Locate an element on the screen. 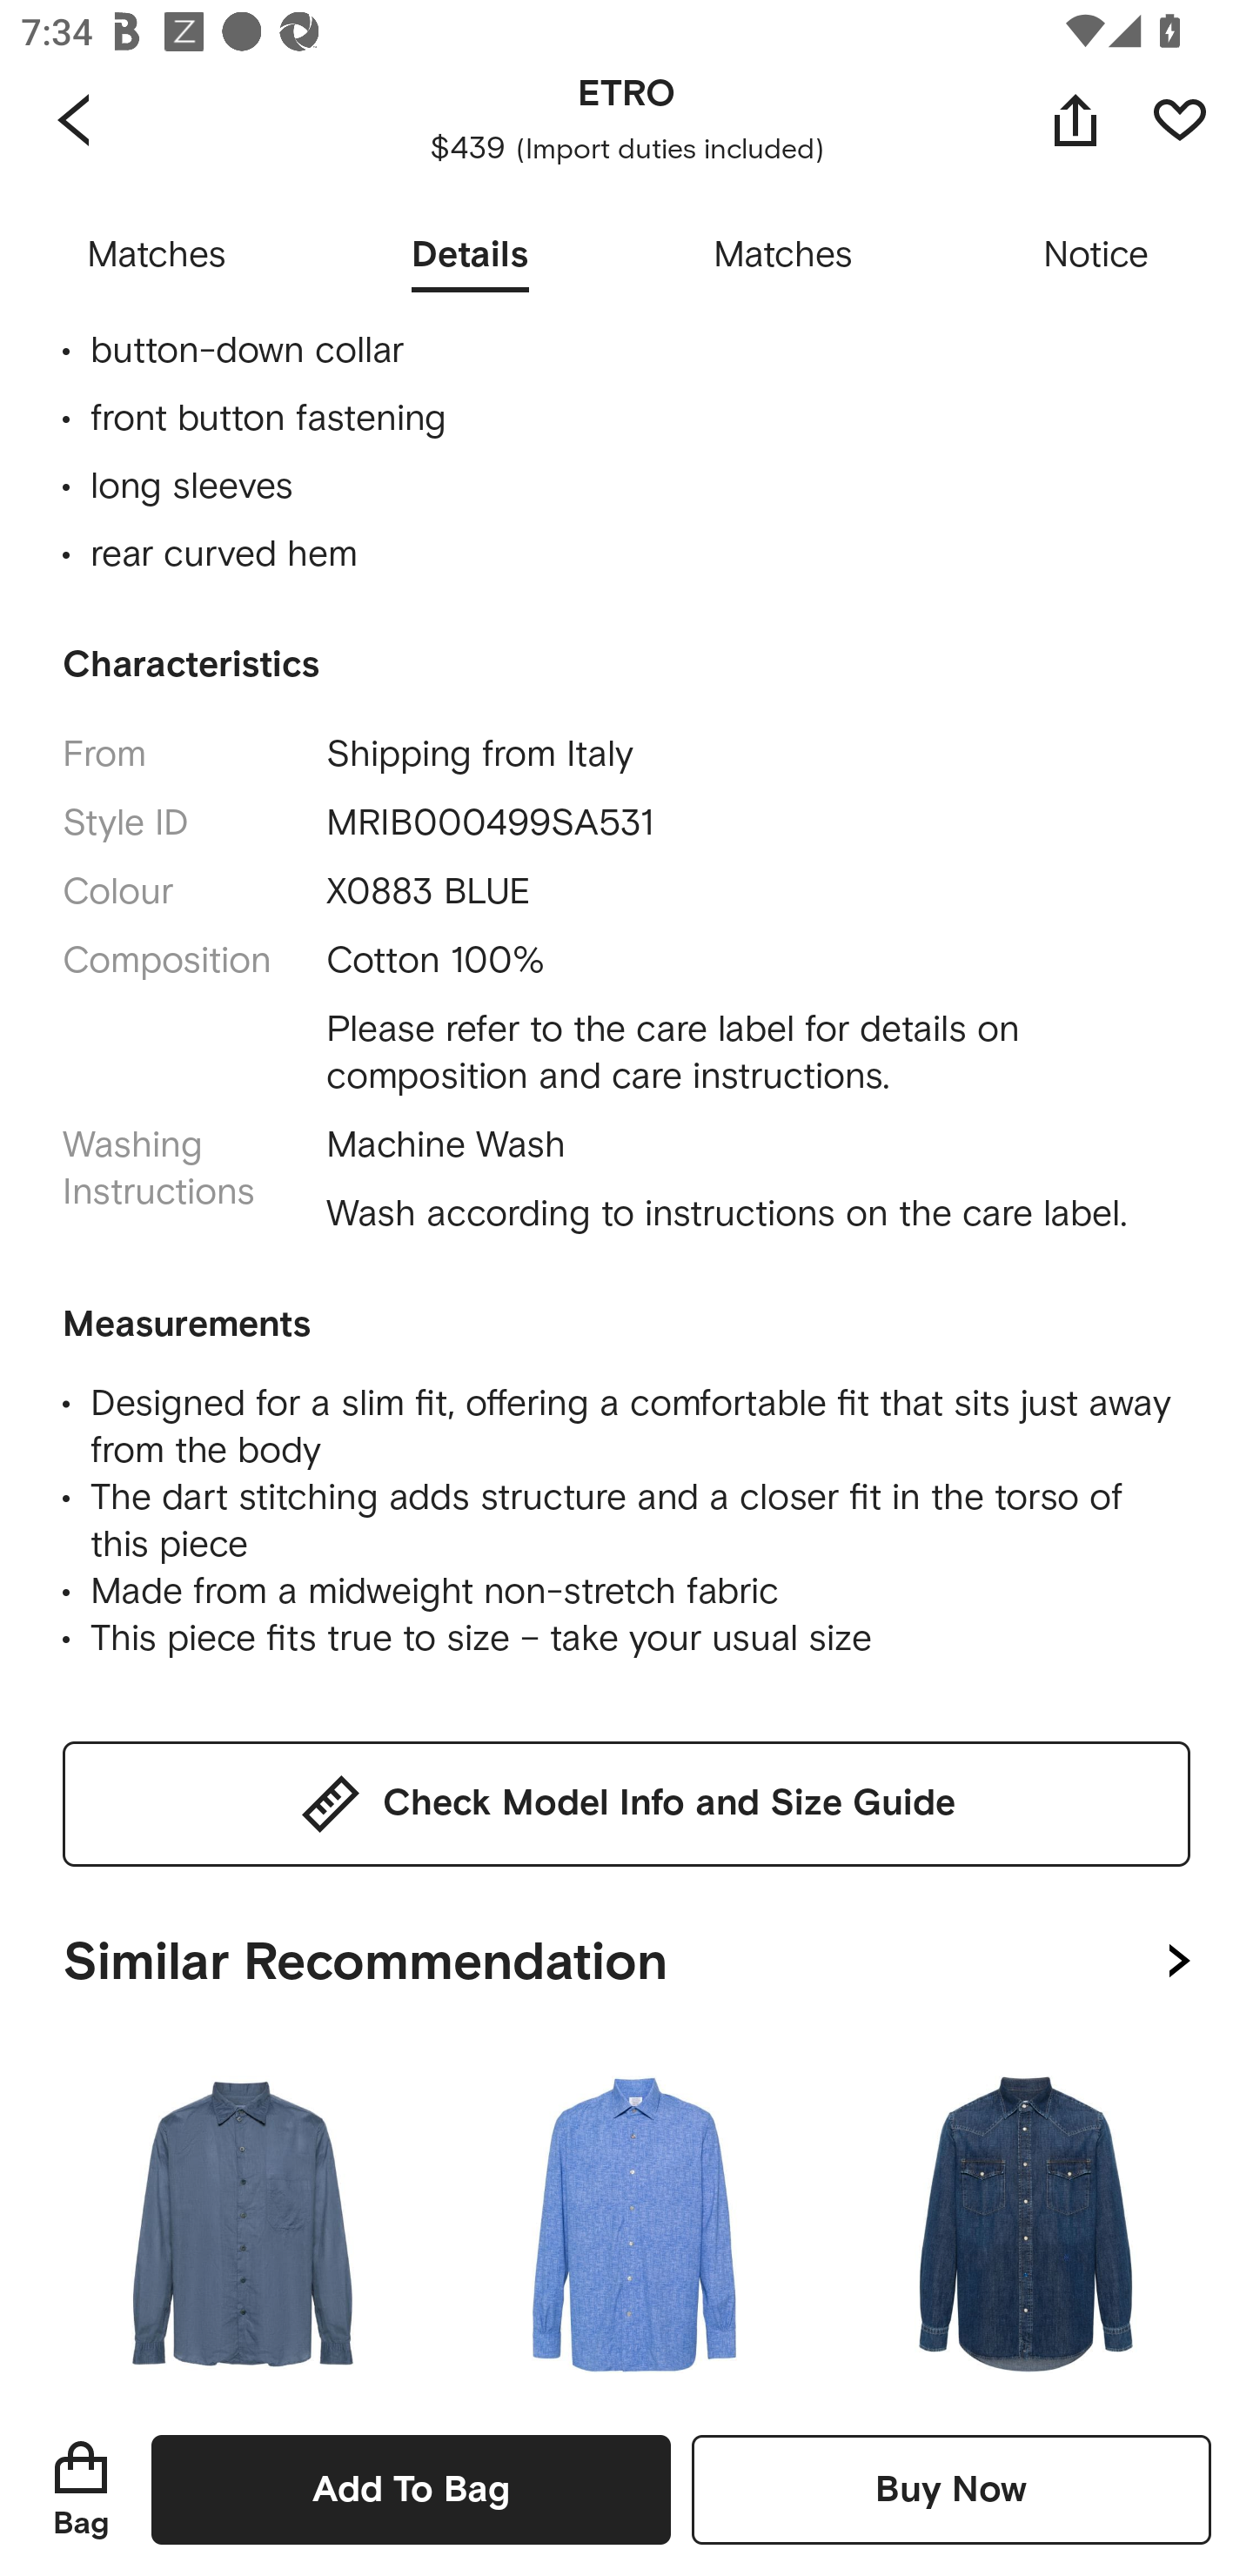 Image resolution: width=1253 pixels, height=2576 pixels. Notice is located at coordinates (1096, 256).